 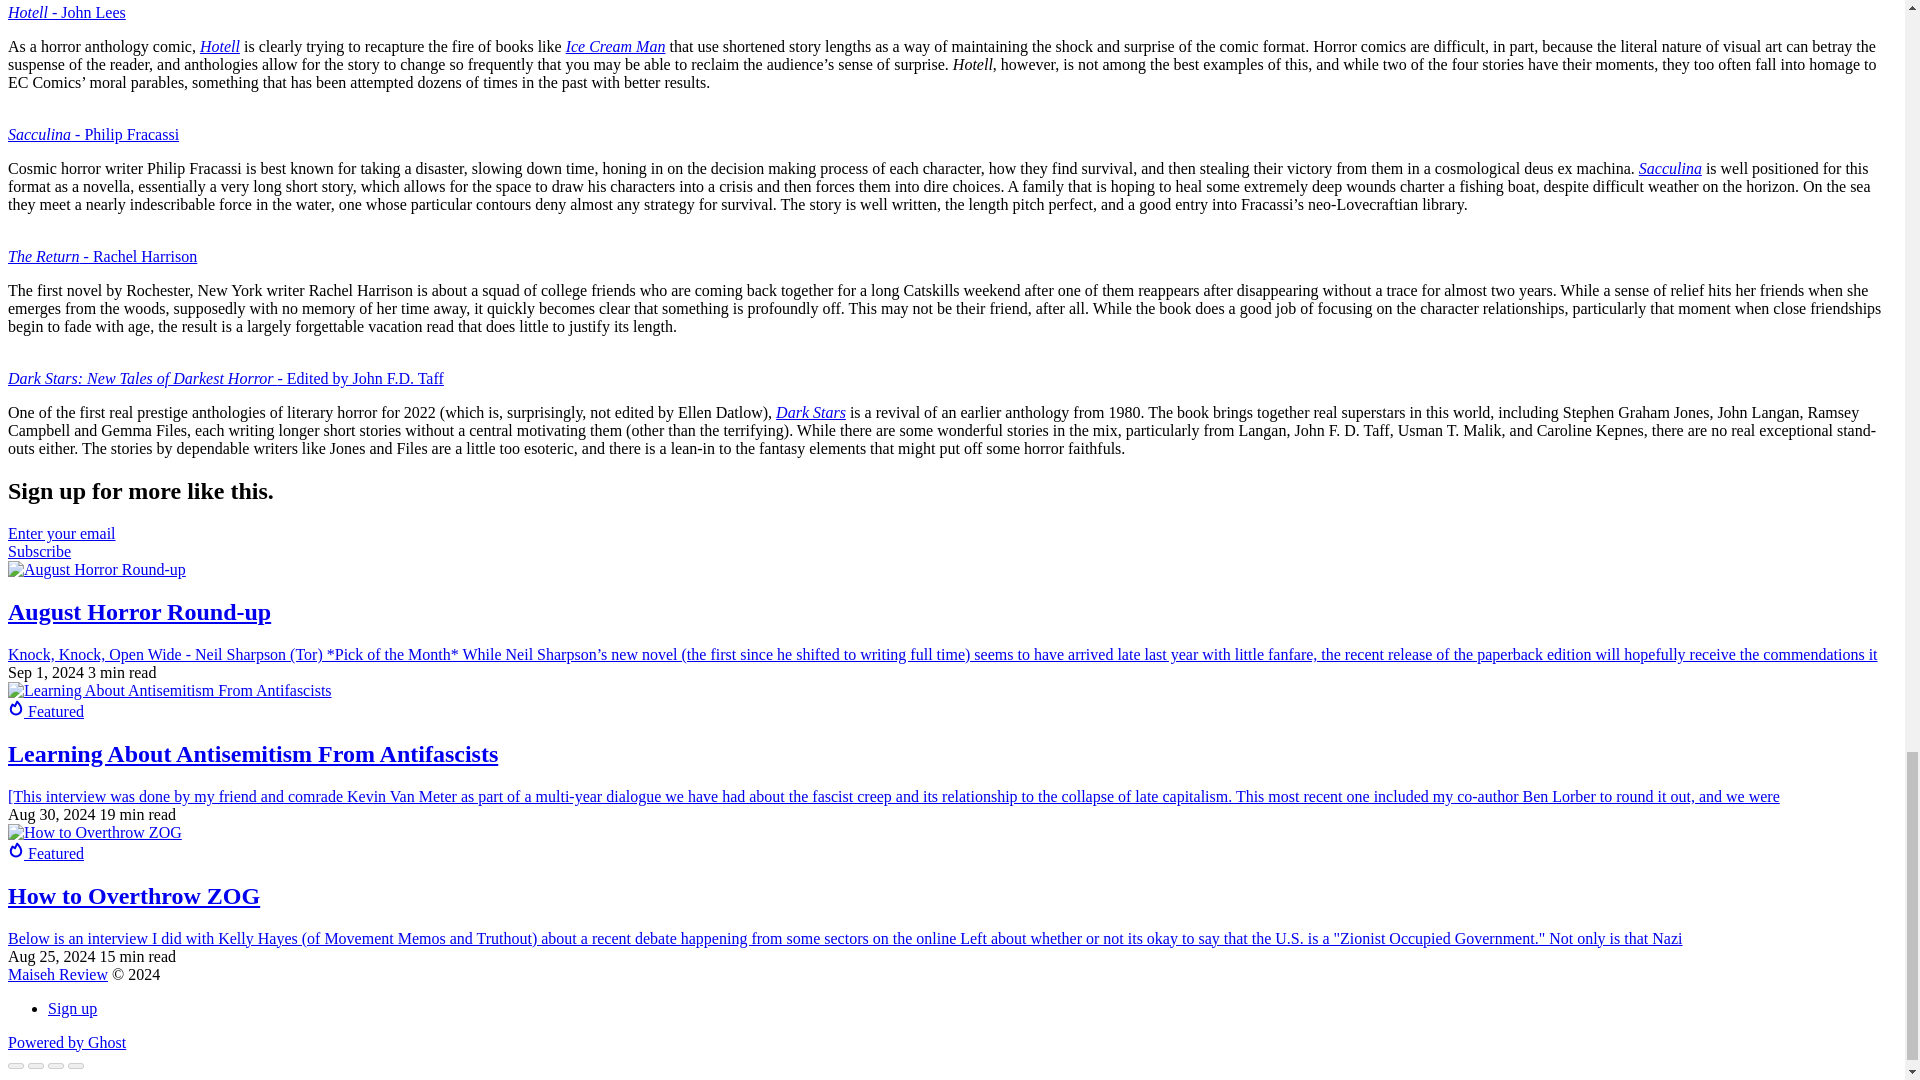 I want to click on The Return - Rachel Harrison, so click(x=102, y=256).